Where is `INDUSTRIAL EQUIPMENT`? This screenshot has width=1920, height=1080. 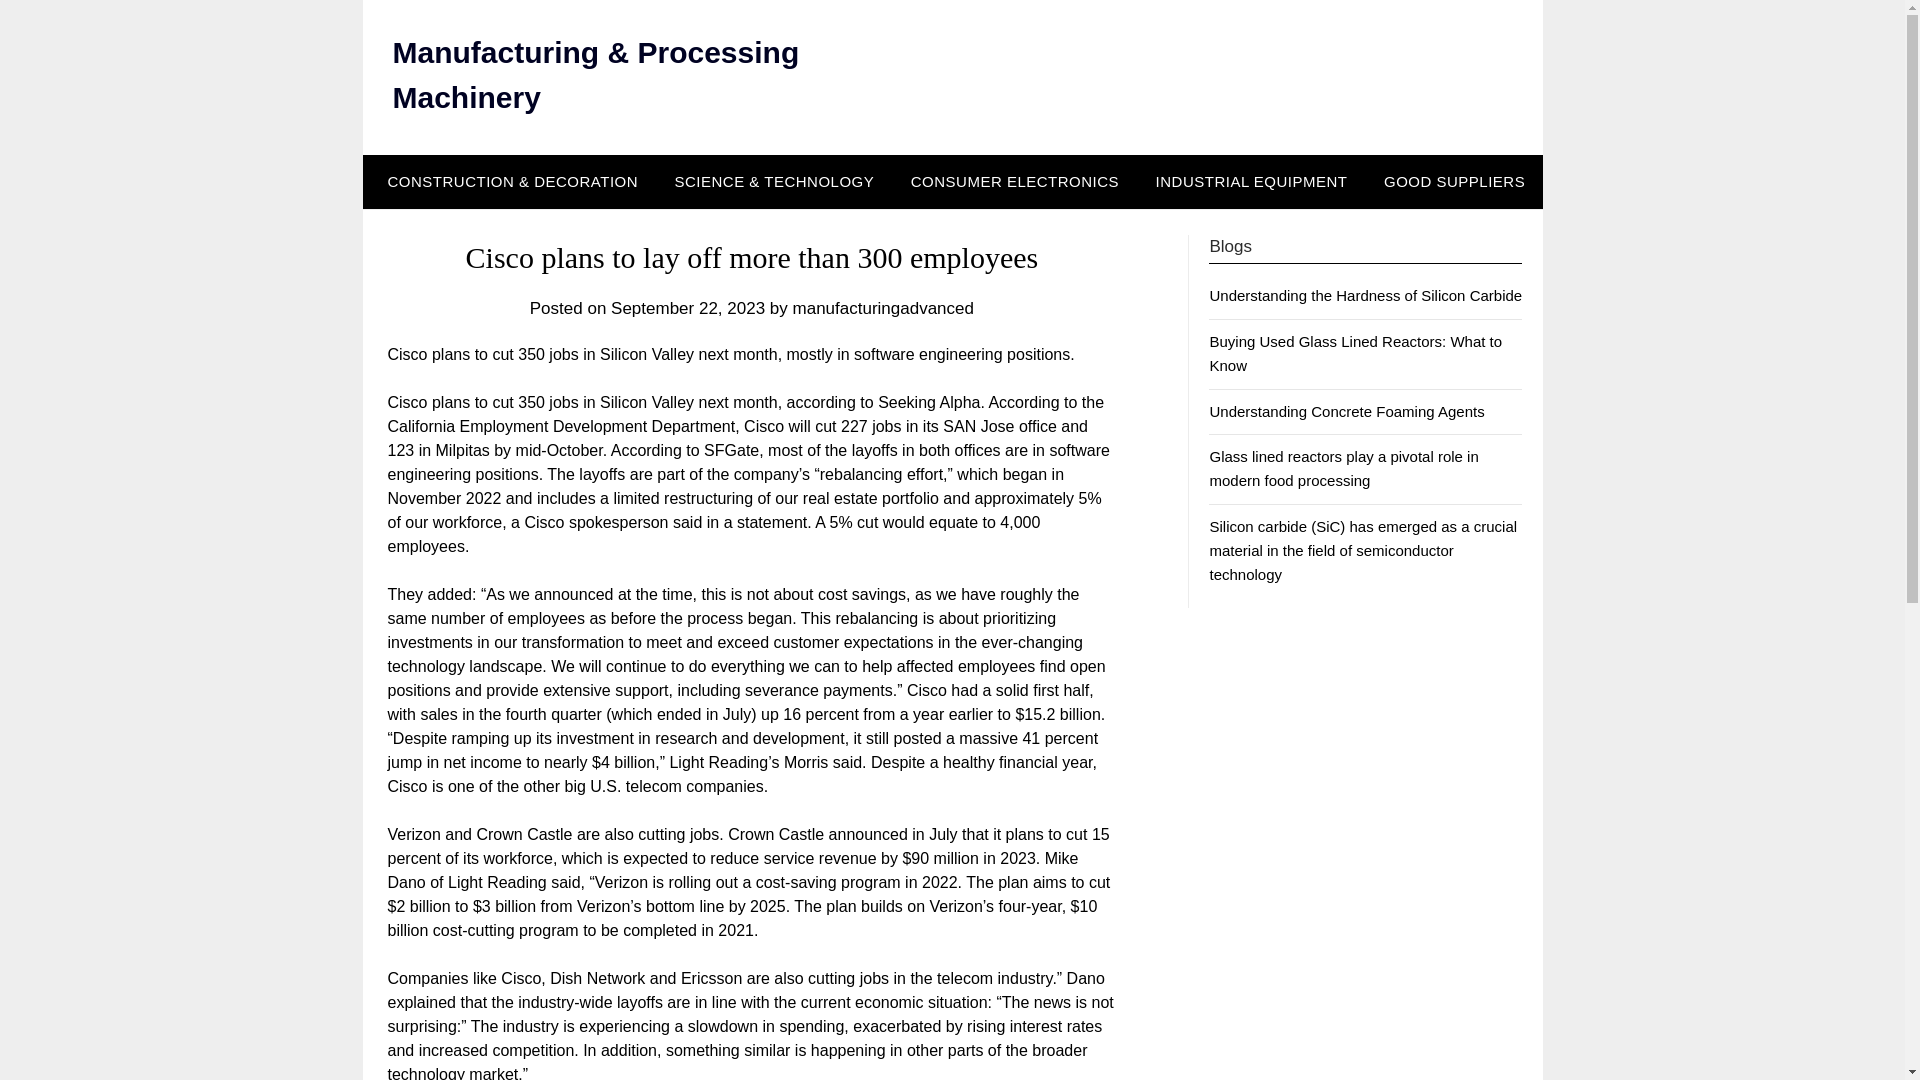
INDUSTRIAL EQUIPMENT is located at coordinates (1252, 182).